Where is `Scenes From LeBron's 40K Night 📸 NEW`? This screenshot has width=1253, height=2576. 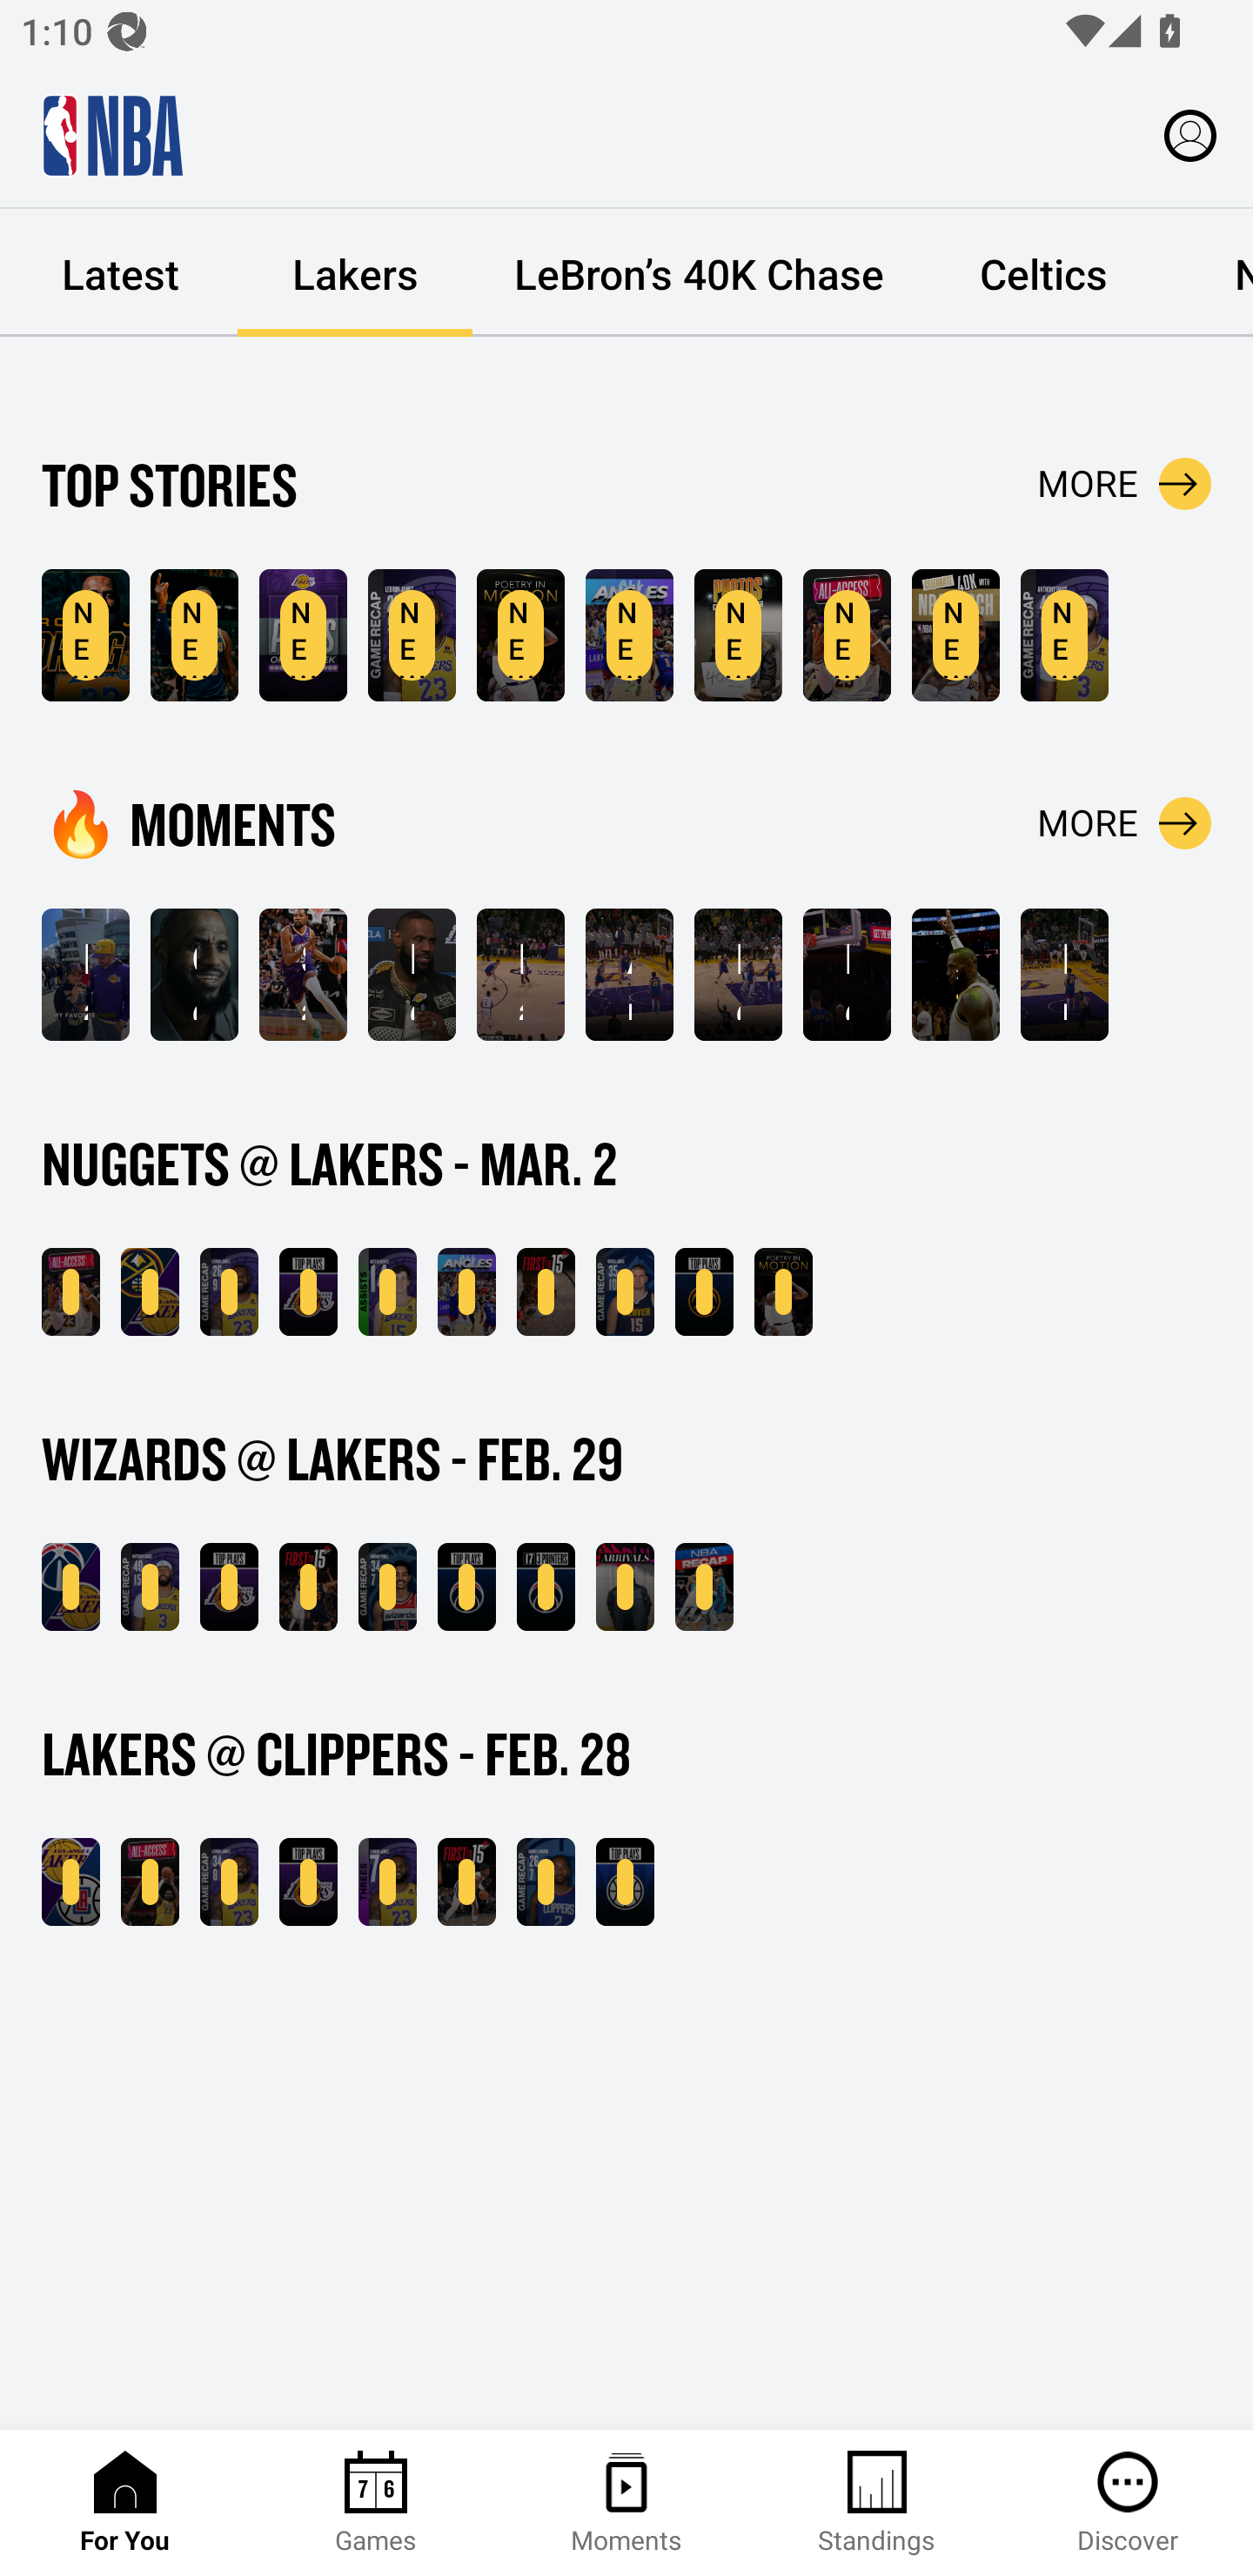 Scenes From LeBron's 40K Night 📸 NEW is located at coordinates (738, 635).